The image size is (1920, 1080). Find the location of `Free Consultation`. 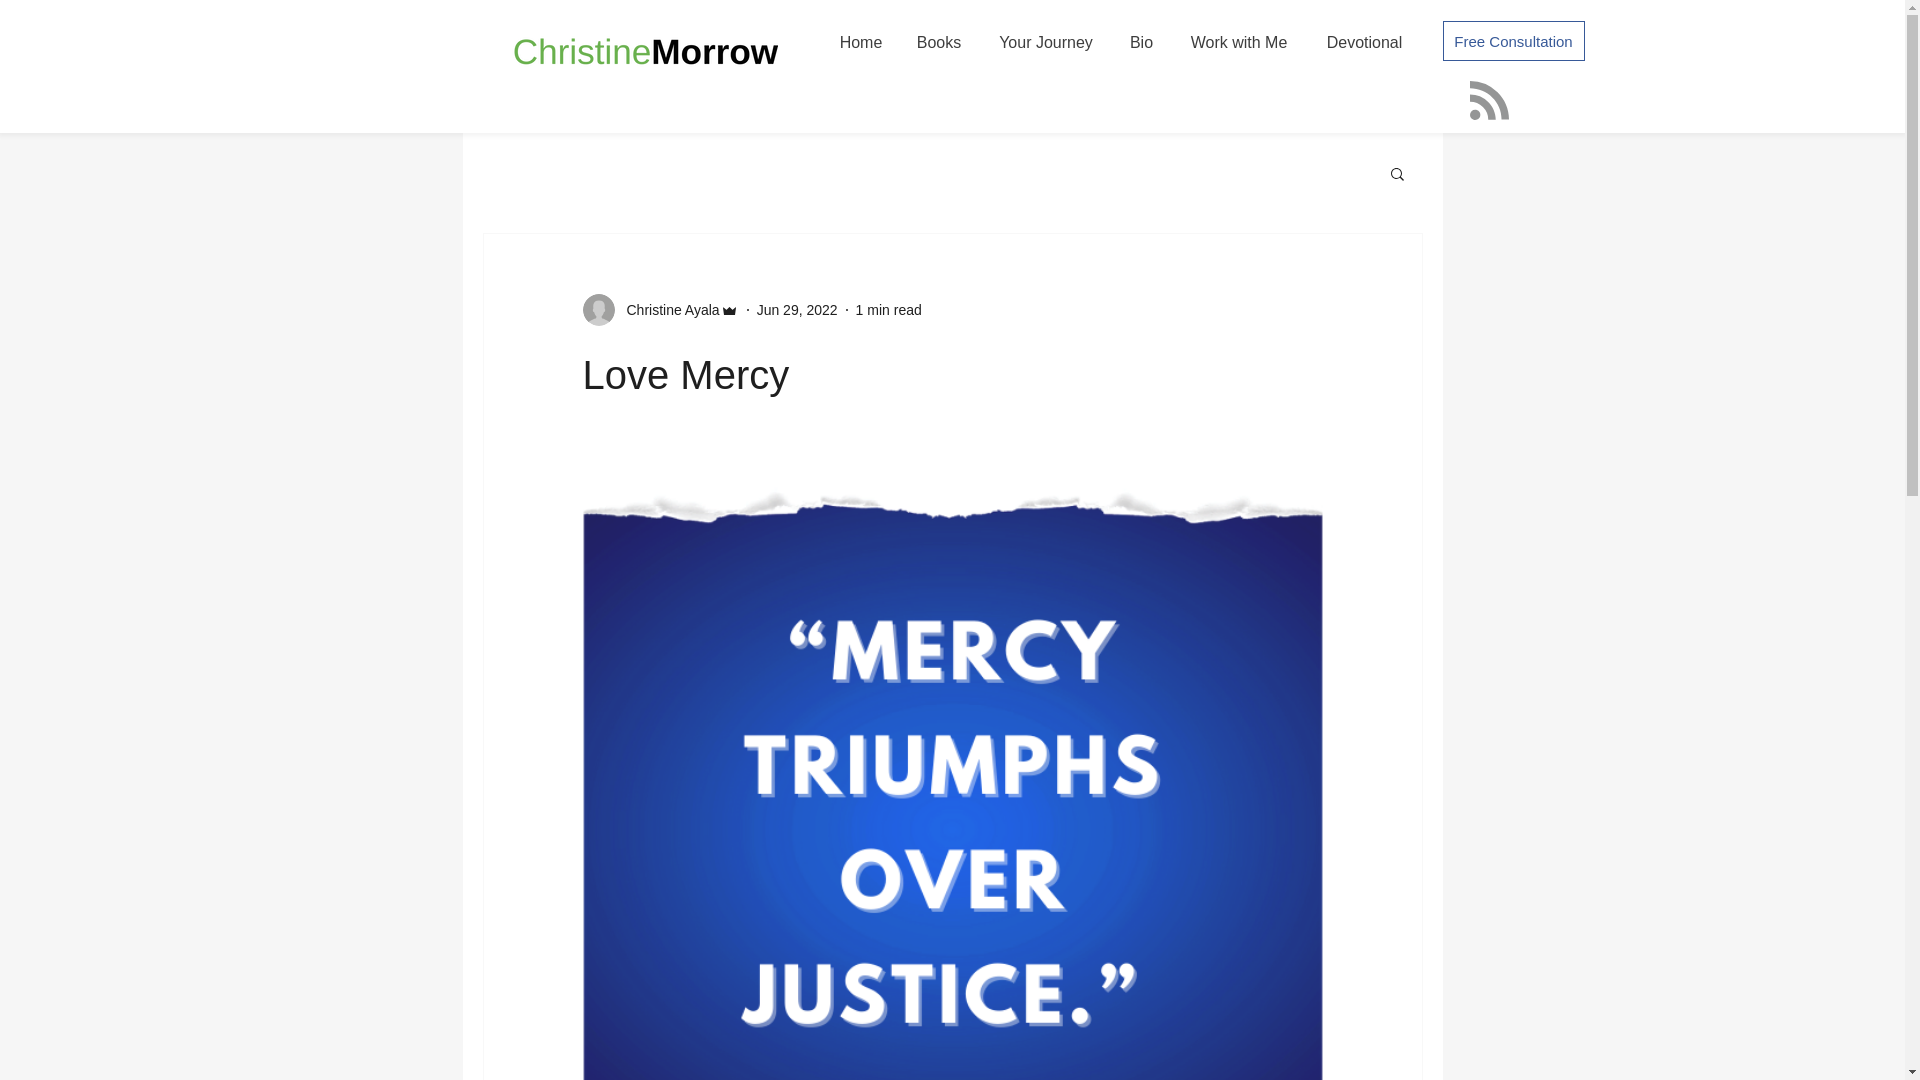

Free Consultation is located at coordinates (1512, 40).